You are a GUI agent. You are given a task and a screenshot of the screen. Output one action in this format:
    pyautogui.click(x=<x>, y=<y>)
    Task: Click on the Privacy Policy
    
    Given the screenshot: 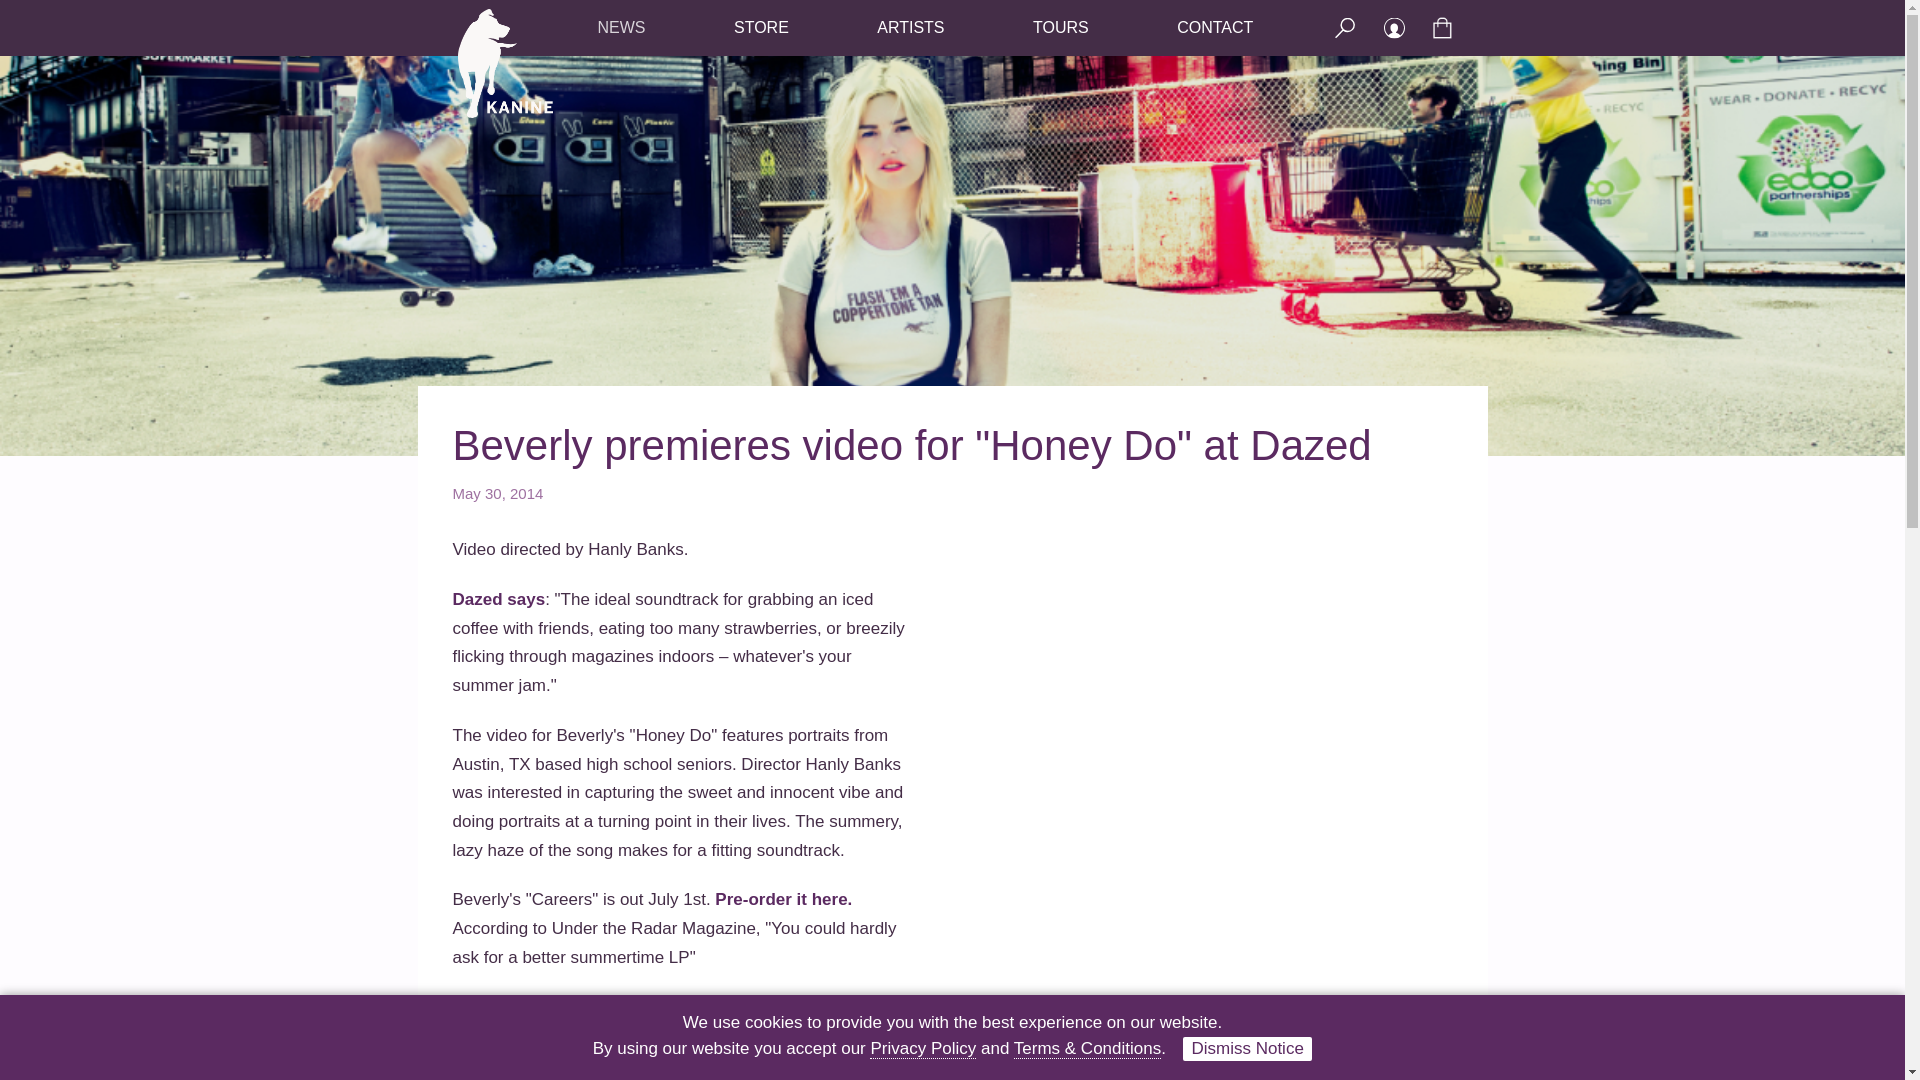 What is the action you would take?
    pyautogui.click(x=922, y=1048)
    